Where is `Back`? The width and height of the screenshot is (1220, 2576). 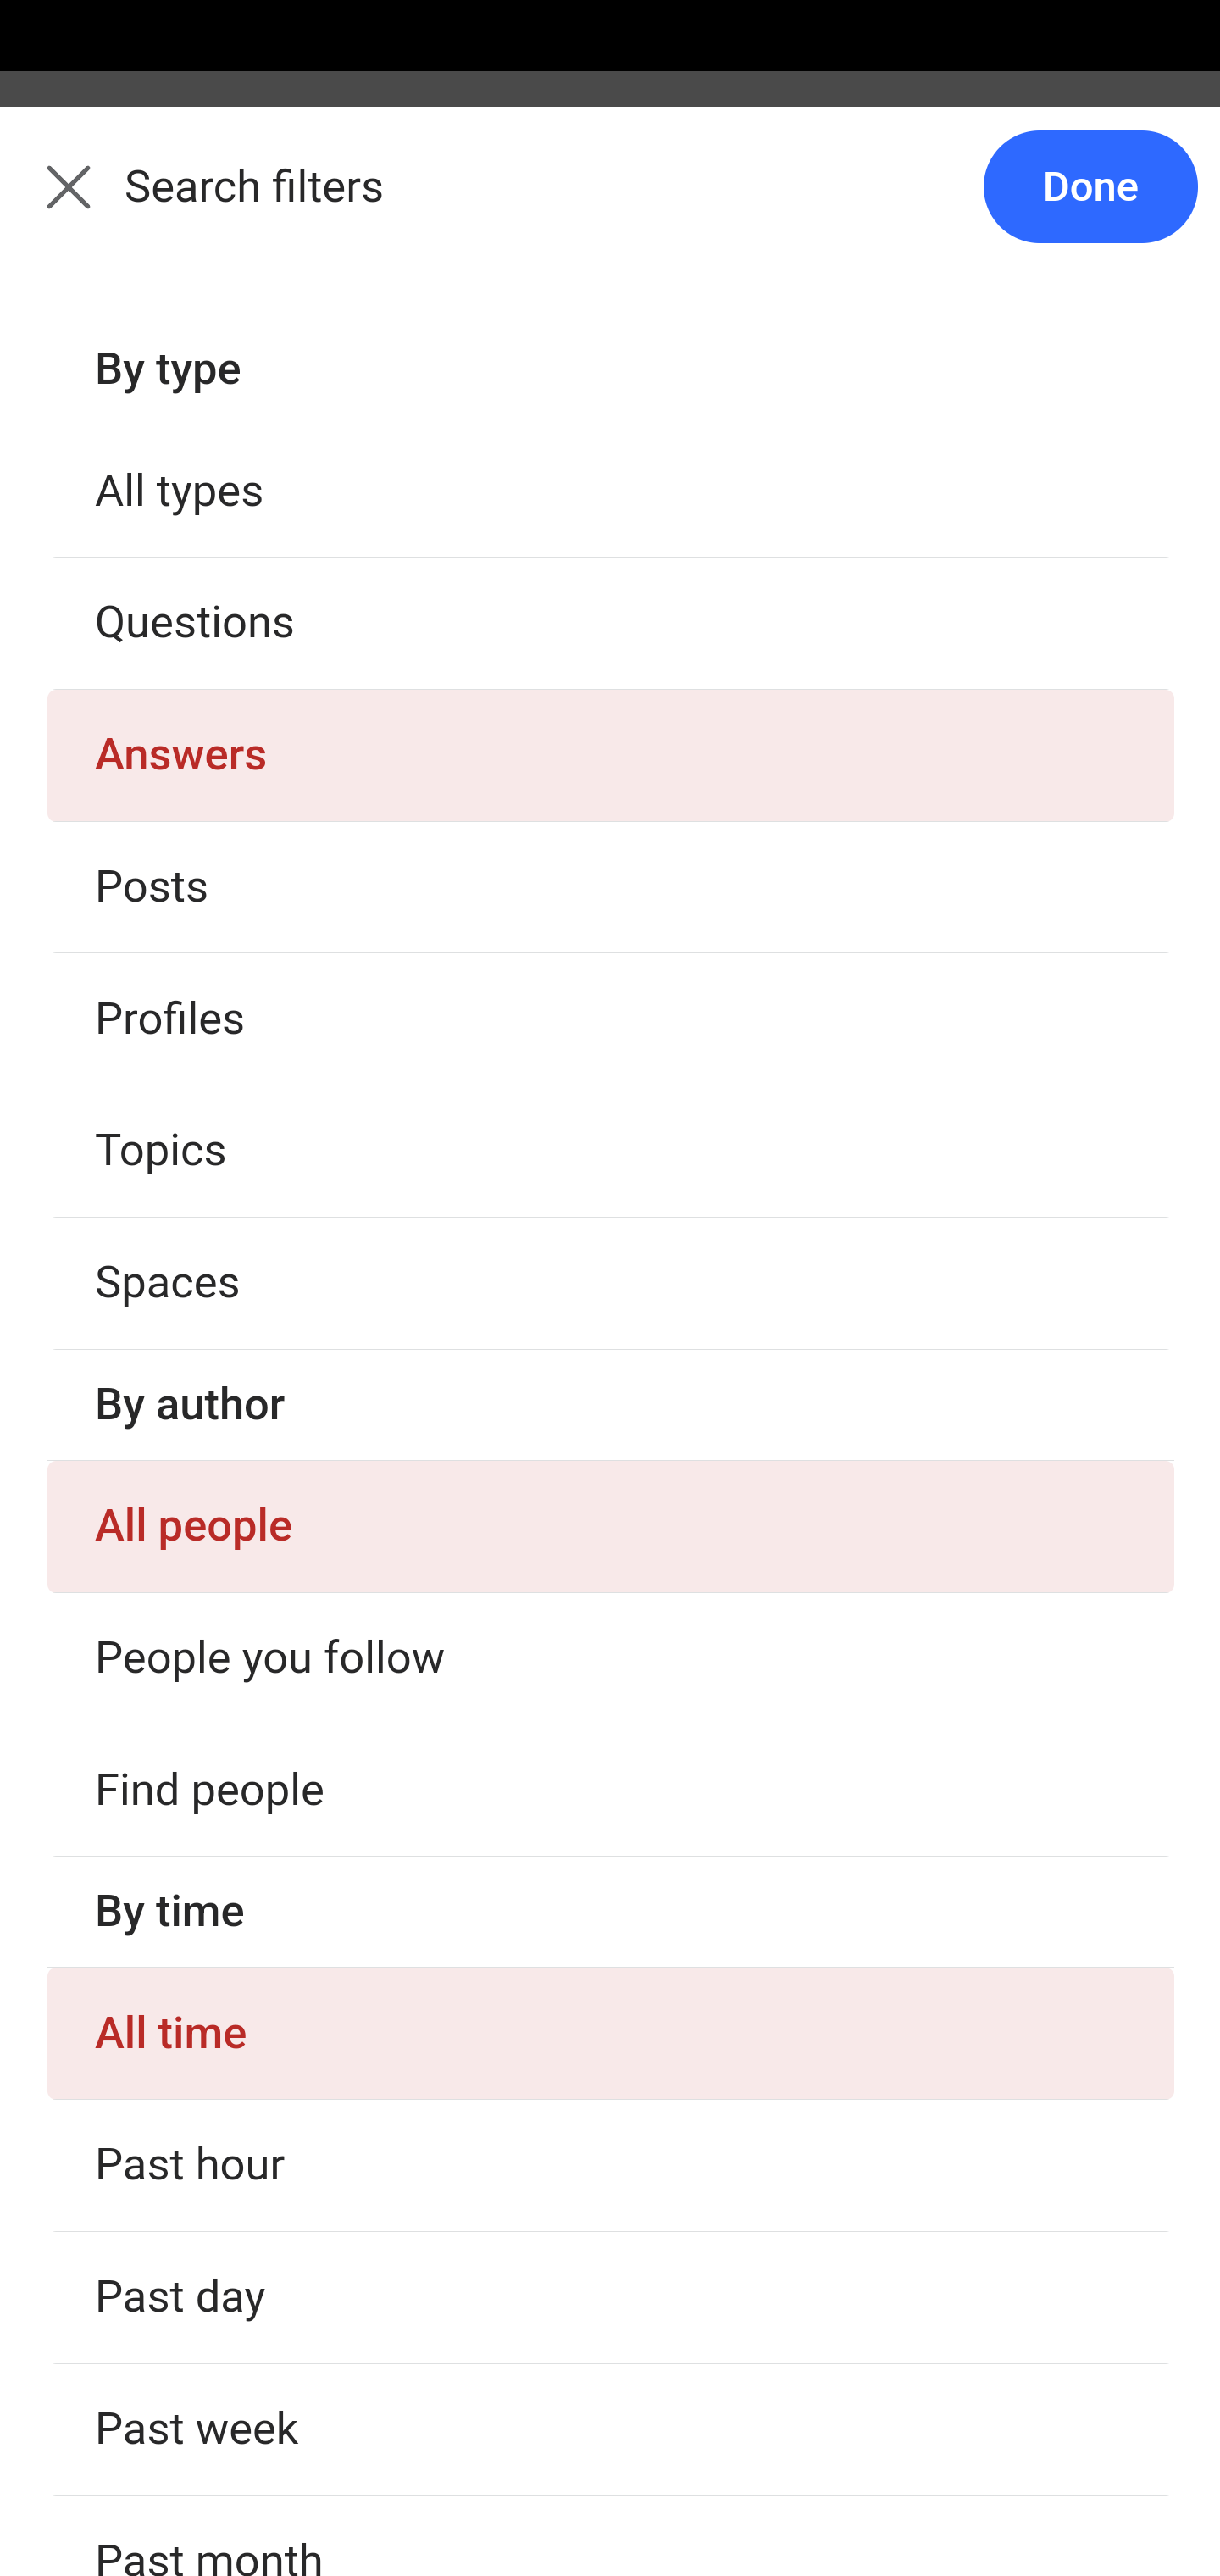 Back is located at coordinates (51, 205).